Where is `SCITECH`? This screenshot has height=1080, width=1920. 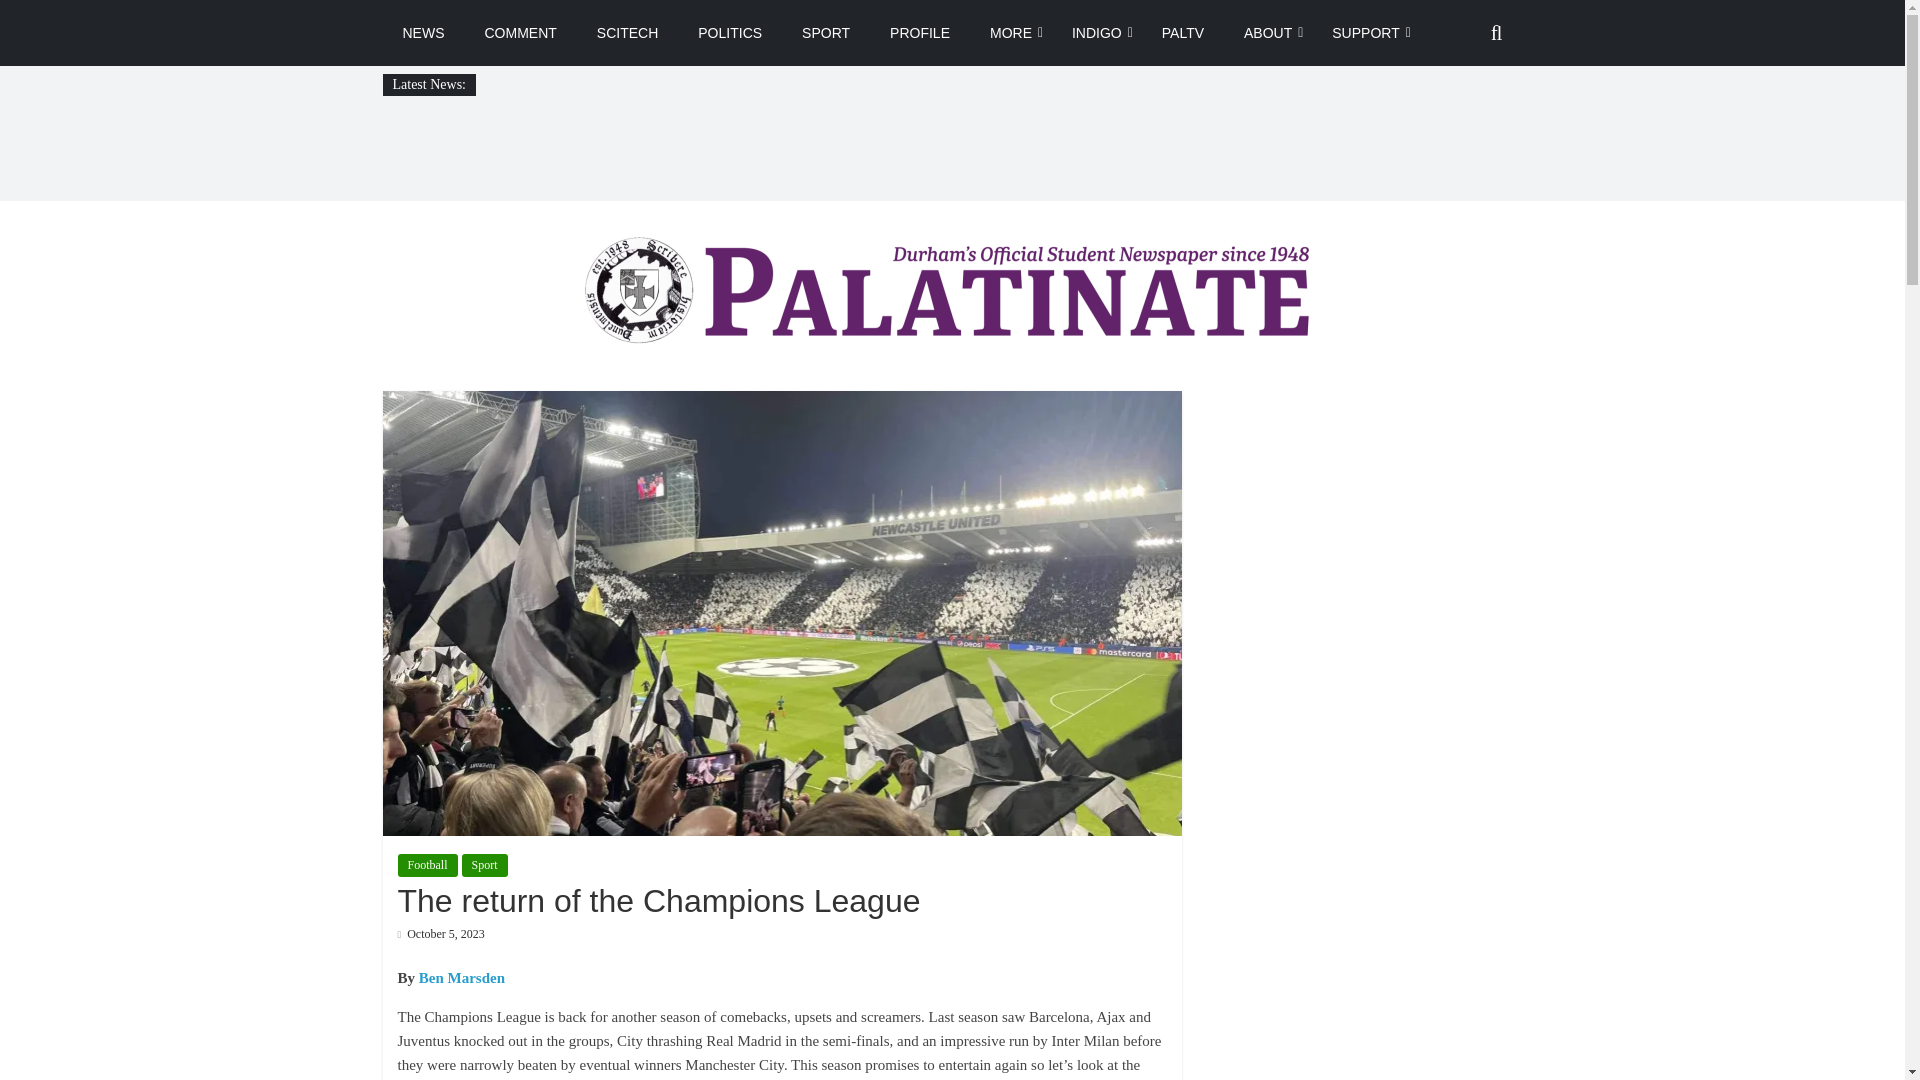 SCITECH is located at coordinates (627, 32).